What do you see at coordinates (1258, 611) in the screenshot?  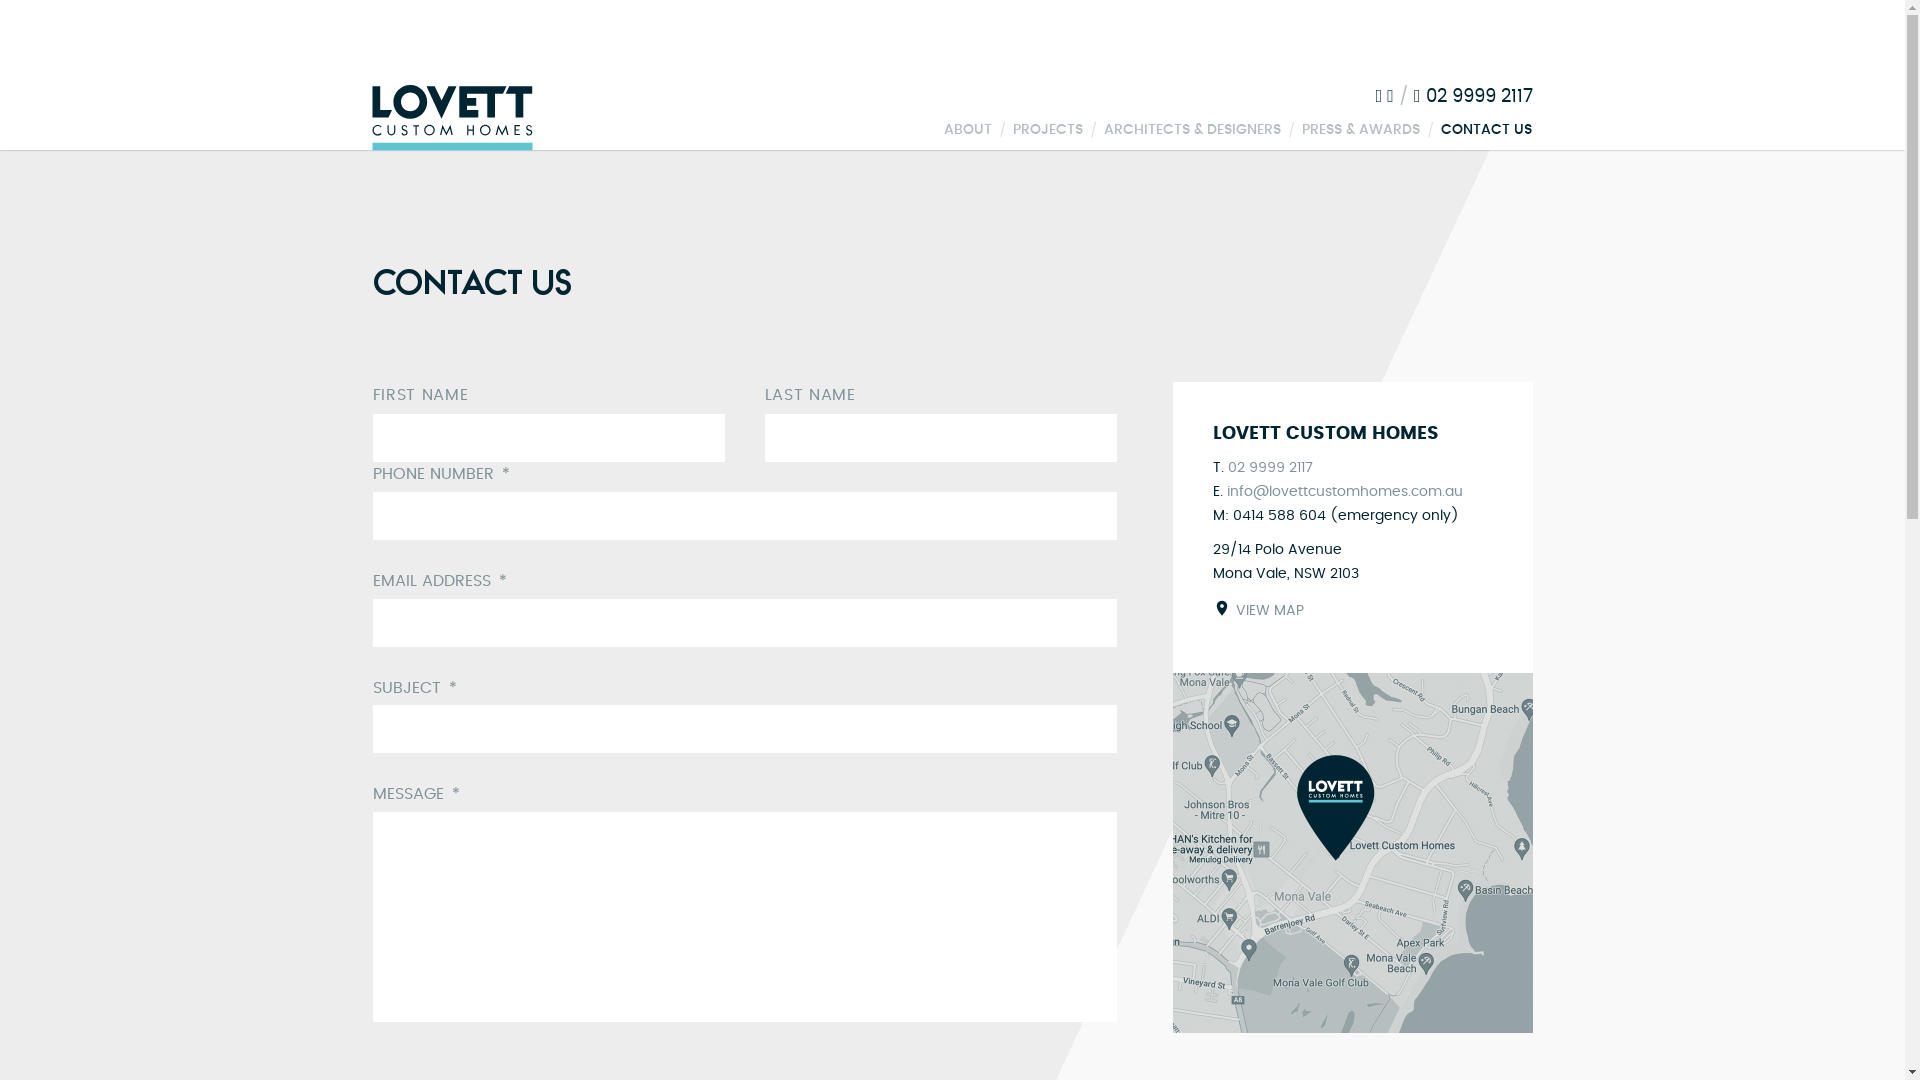 I see `VIEW MAP` at bounding box center [1258, 611].